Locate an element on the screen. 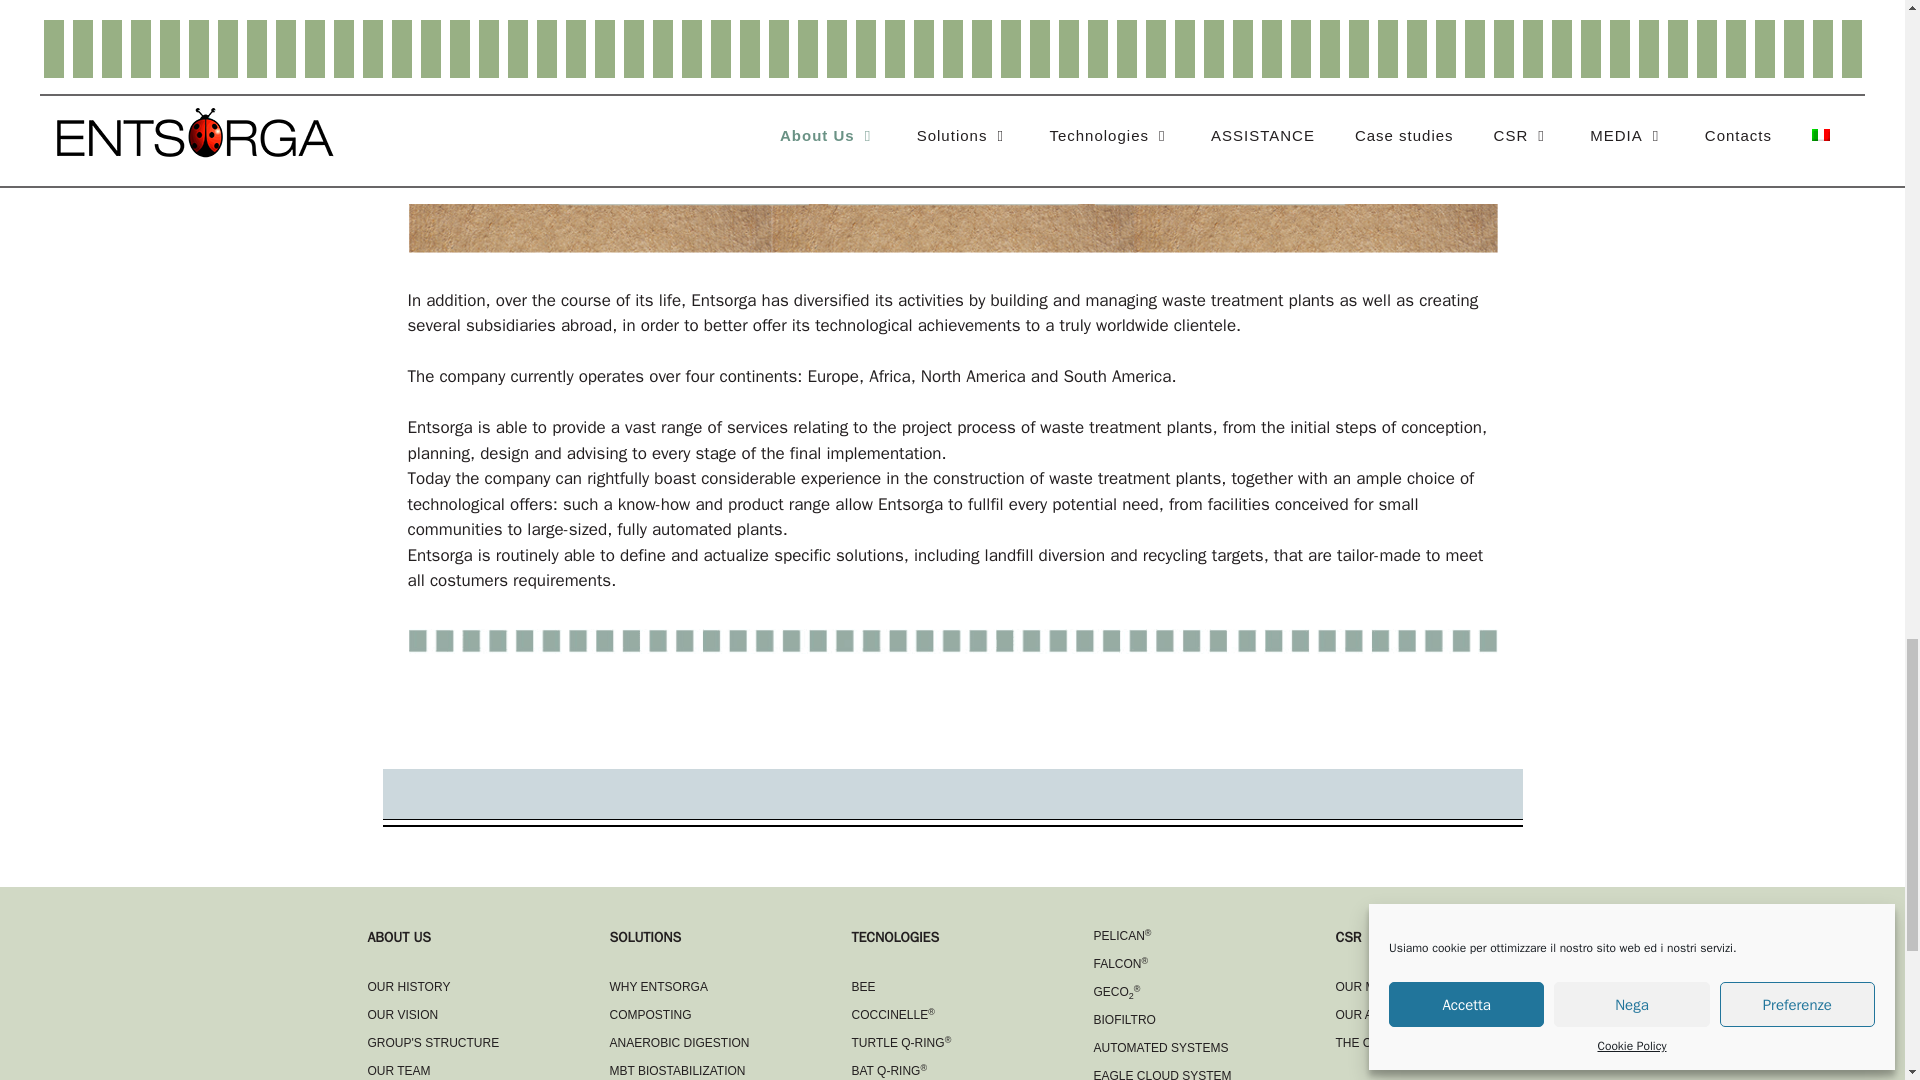  our vision is located at coordinates (404, 1014).